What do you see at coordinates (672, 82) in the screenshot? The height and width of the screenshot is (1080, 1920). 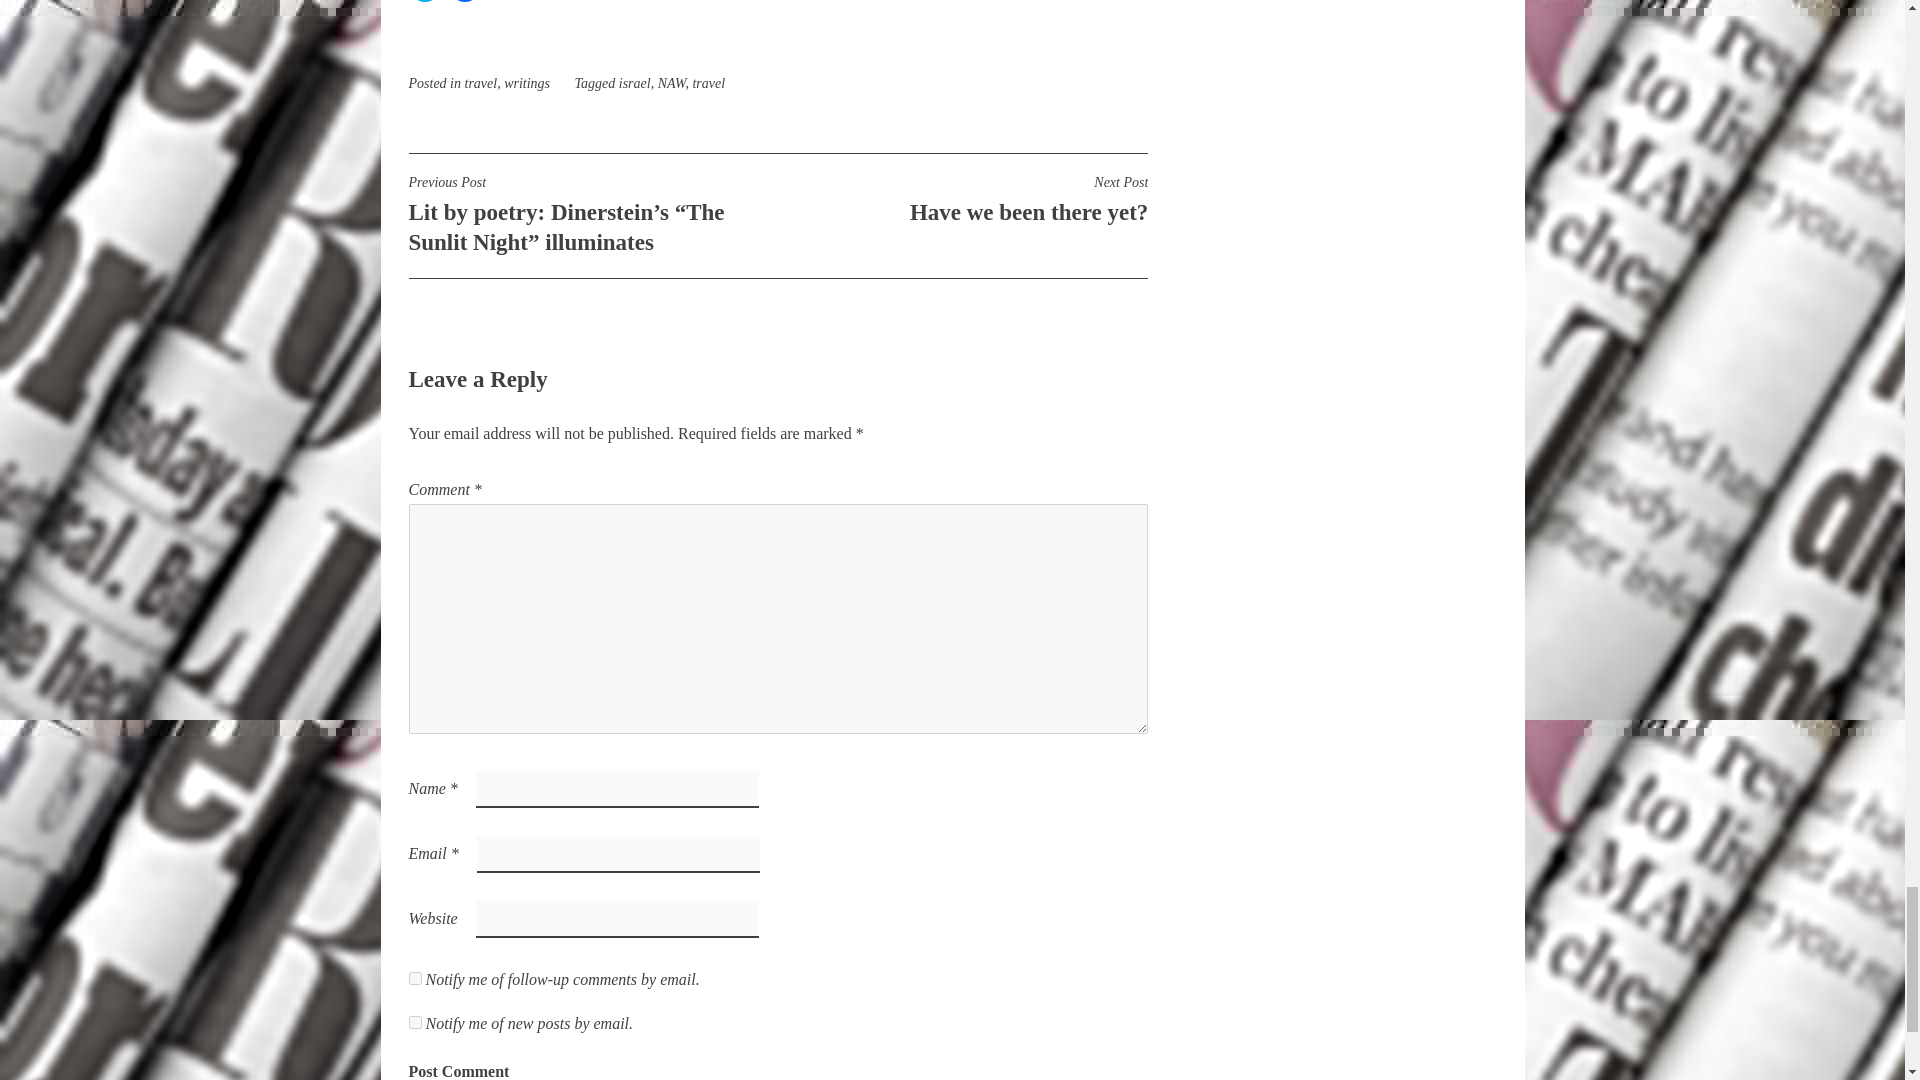 I see `travel` at bounding box center [672, 82].